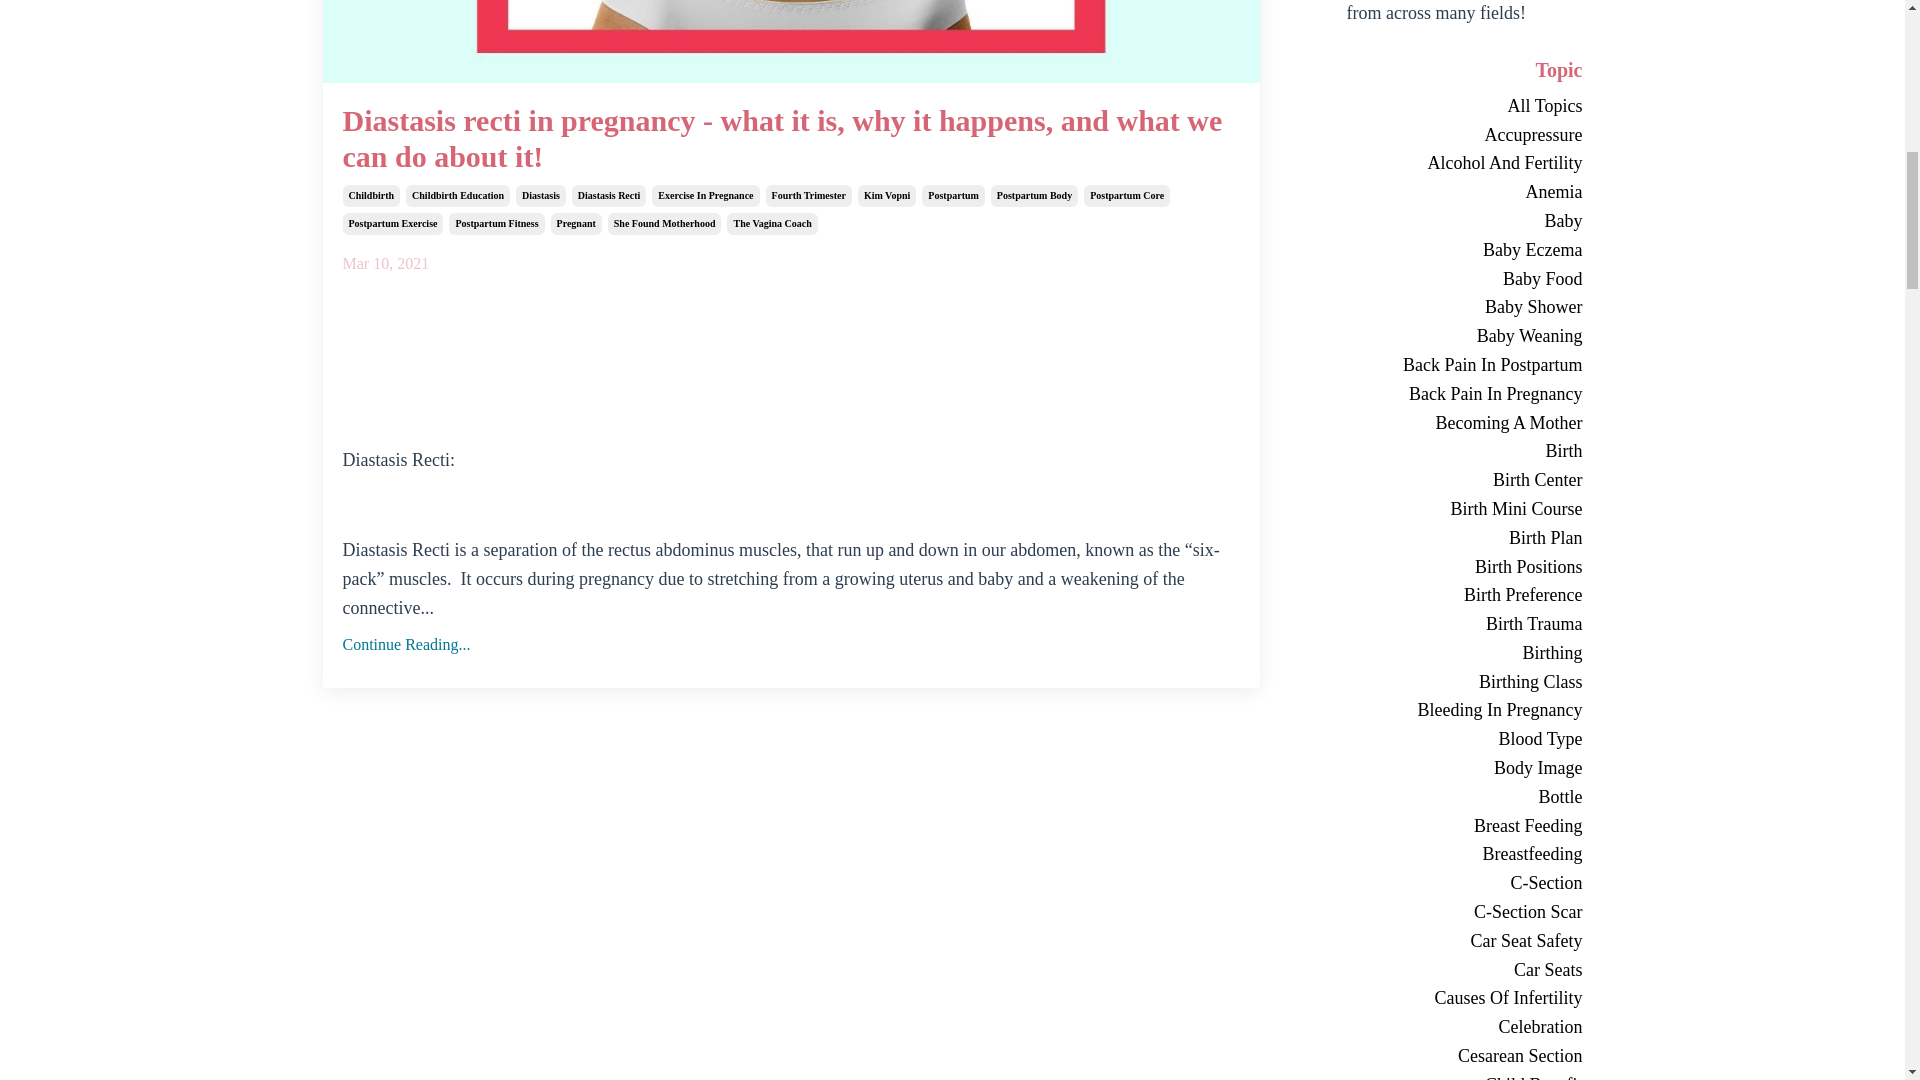 The image size is (1920, 1080). Describe the element at coordinates (1436, 394) in the screenshot. I see `Back Pain In Pregnancy` at that location.